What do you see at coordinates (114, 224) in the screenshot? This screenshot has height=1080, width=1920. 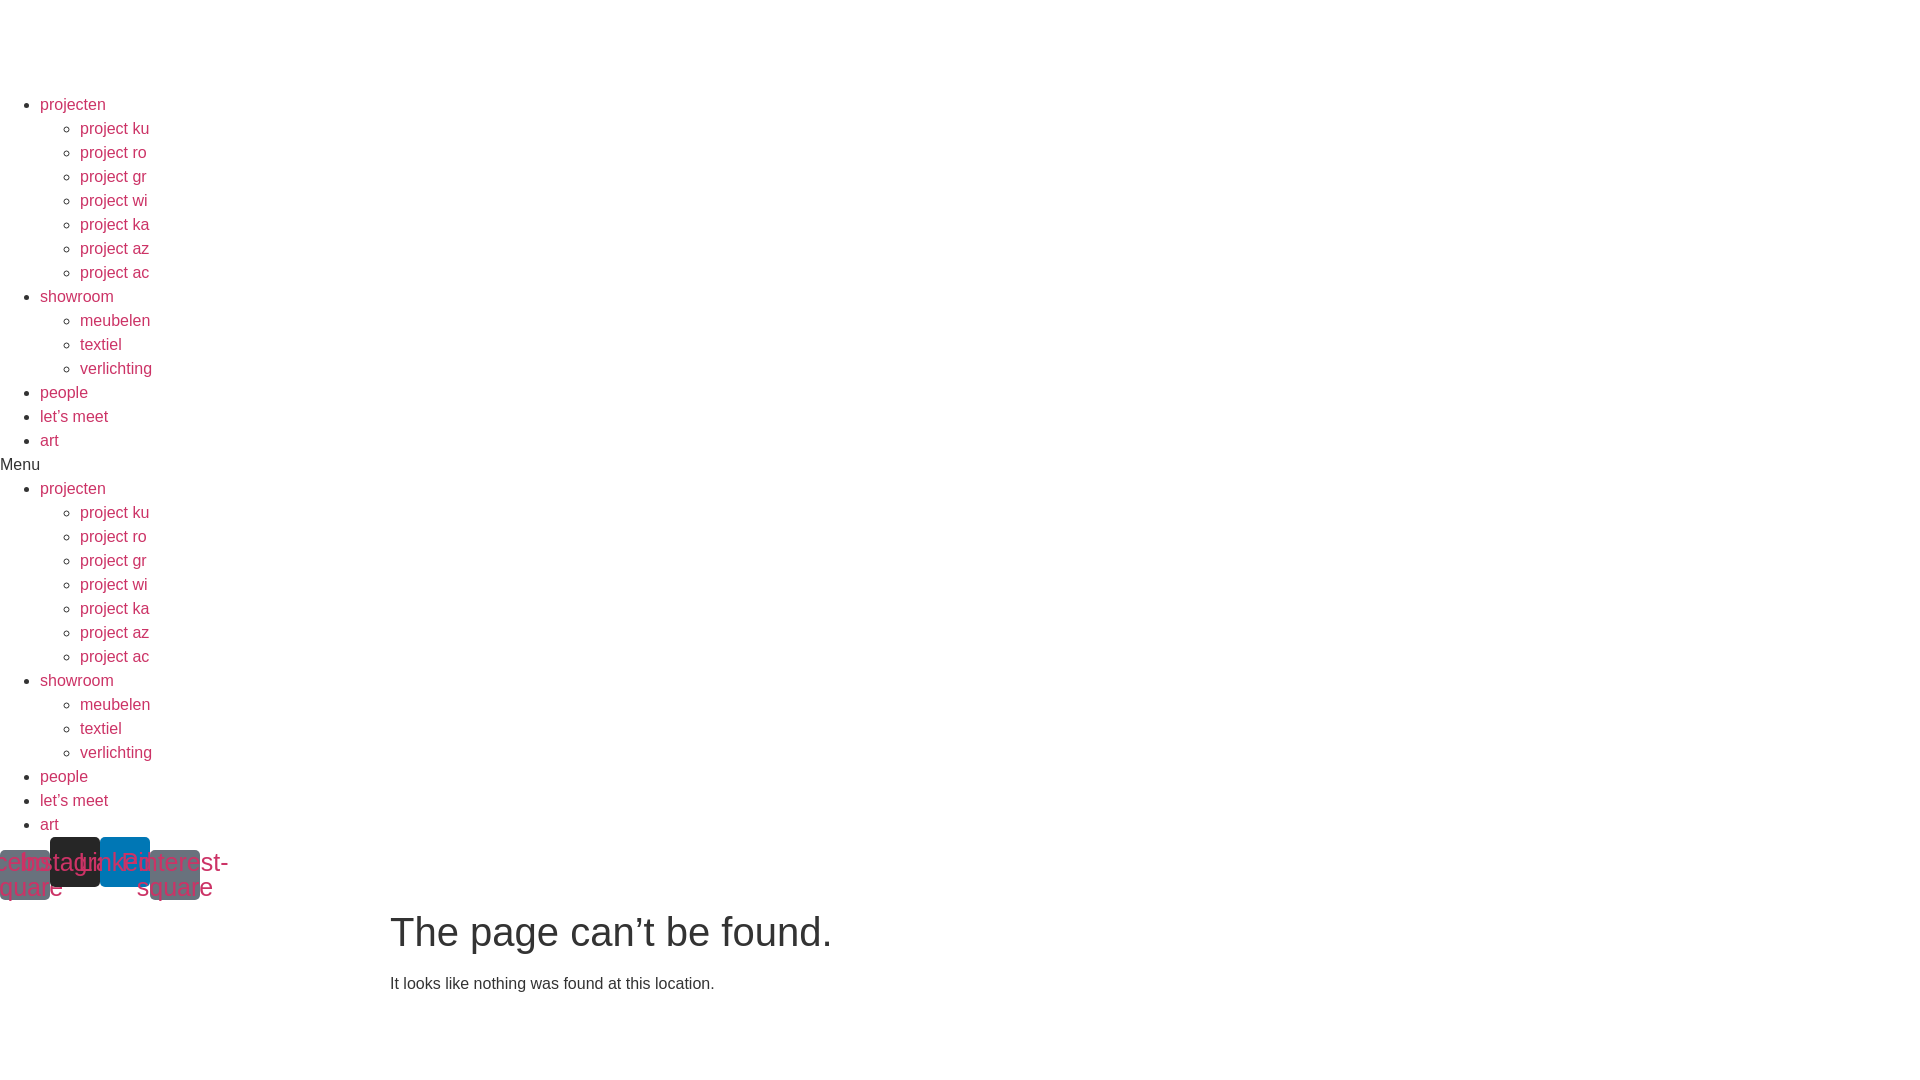 I see `project ka` at bounding box center [114, 224].